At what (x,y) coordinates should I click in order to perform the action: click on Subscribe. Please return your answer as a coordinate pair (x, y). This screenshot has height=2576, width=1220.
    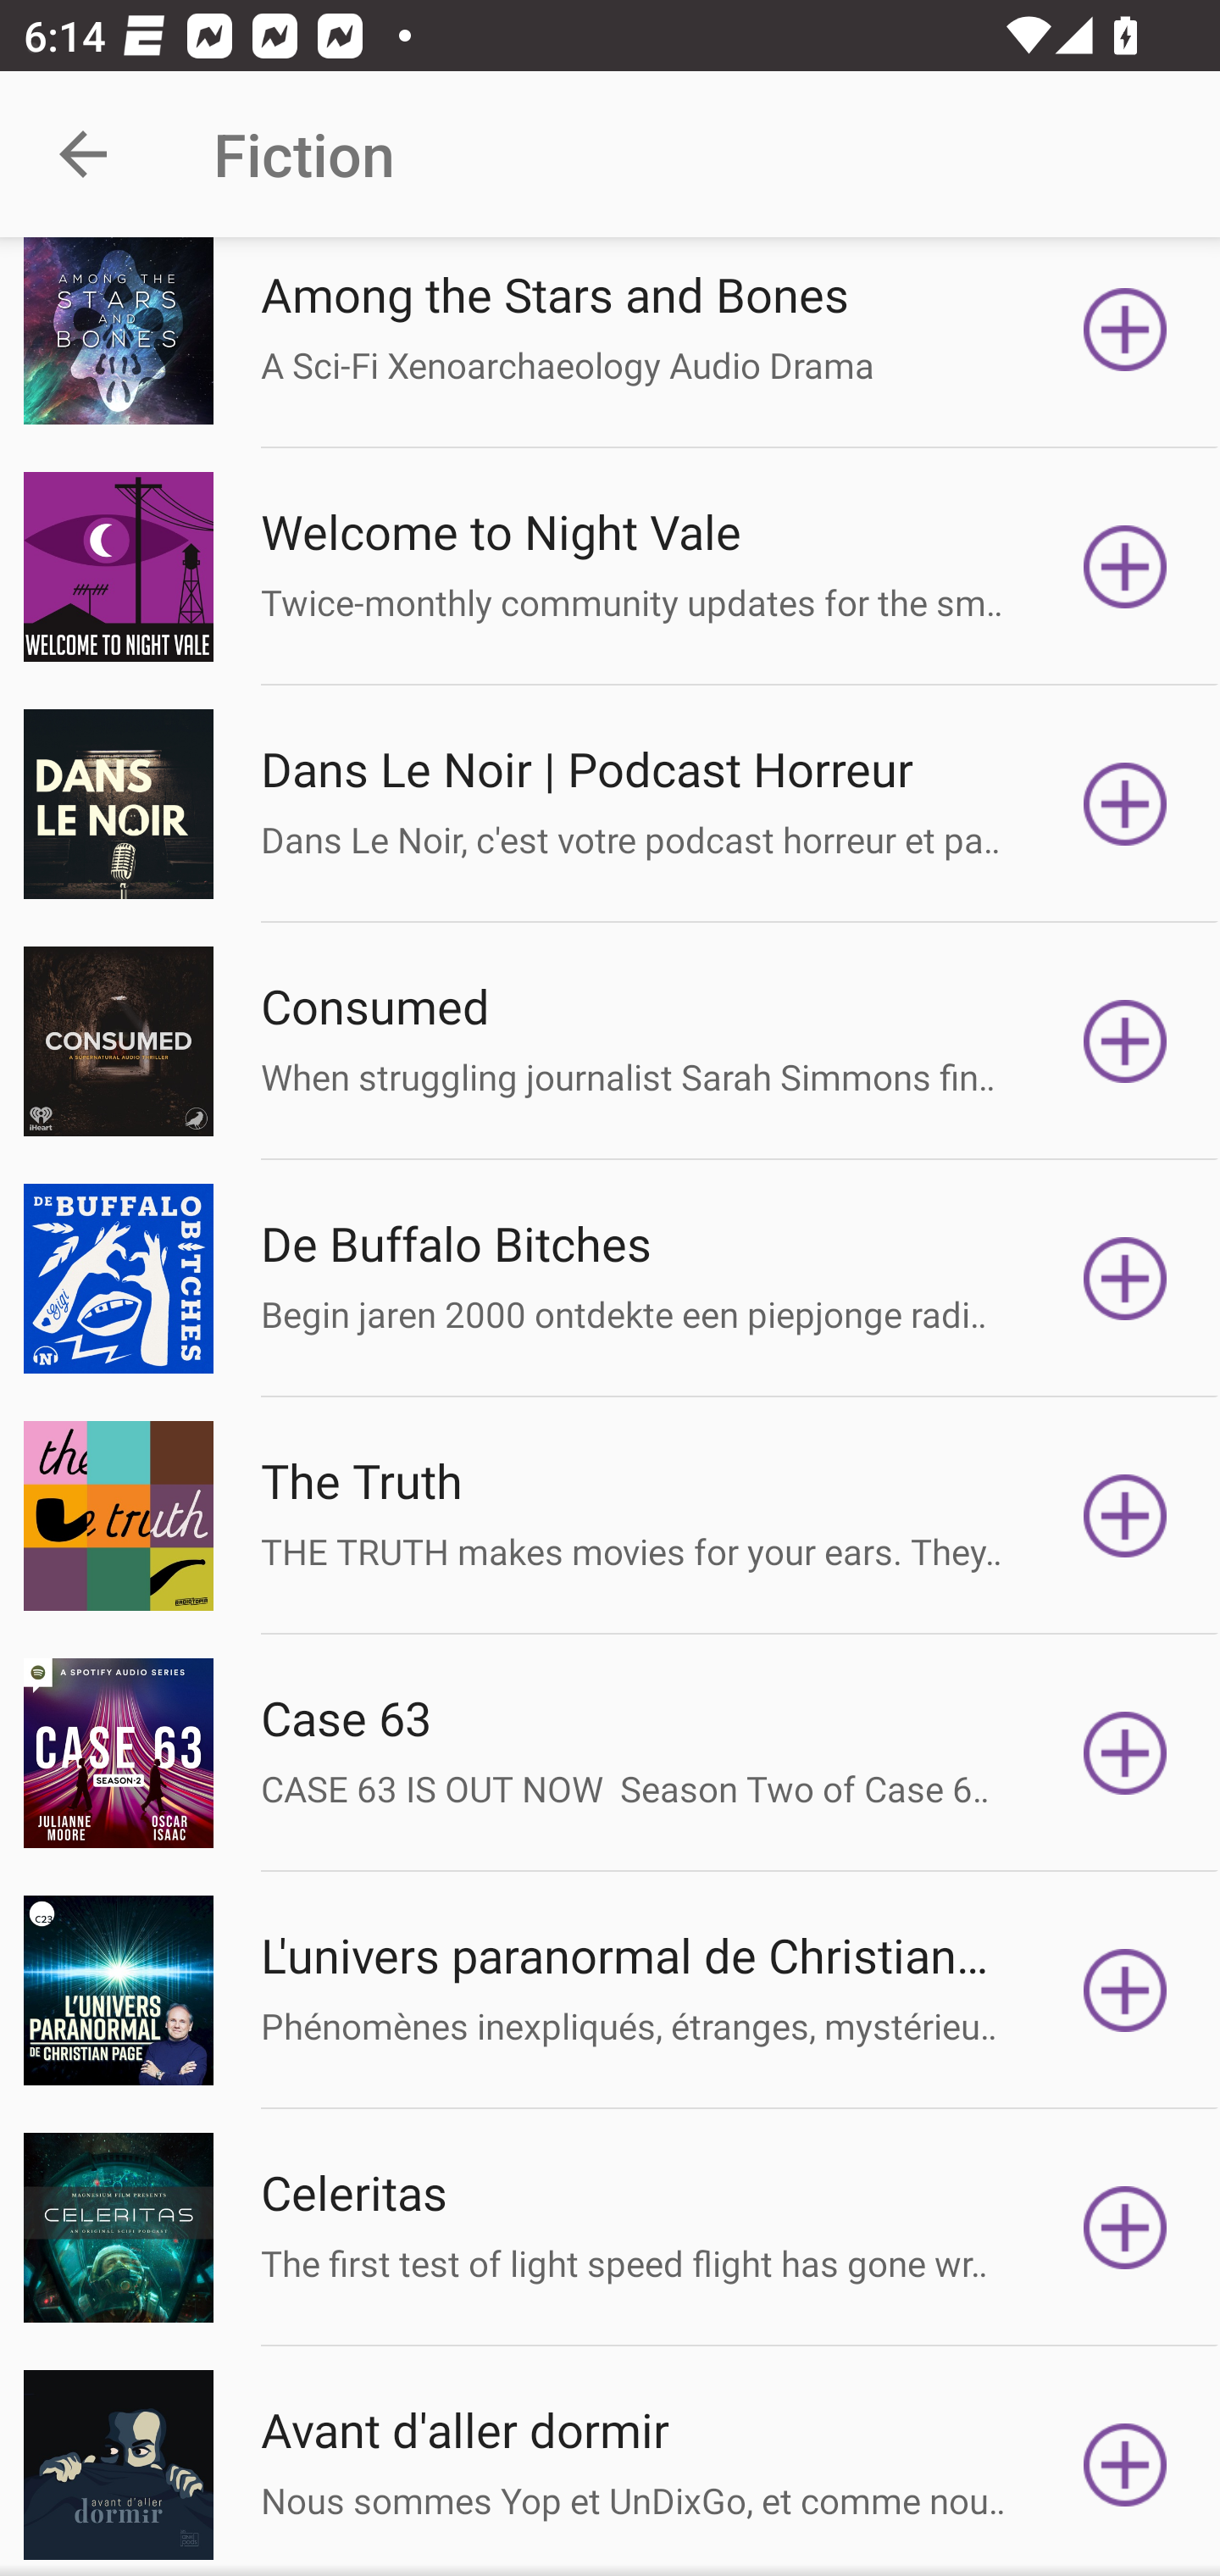
    Looking at the image, I should click on (1125, 1516).